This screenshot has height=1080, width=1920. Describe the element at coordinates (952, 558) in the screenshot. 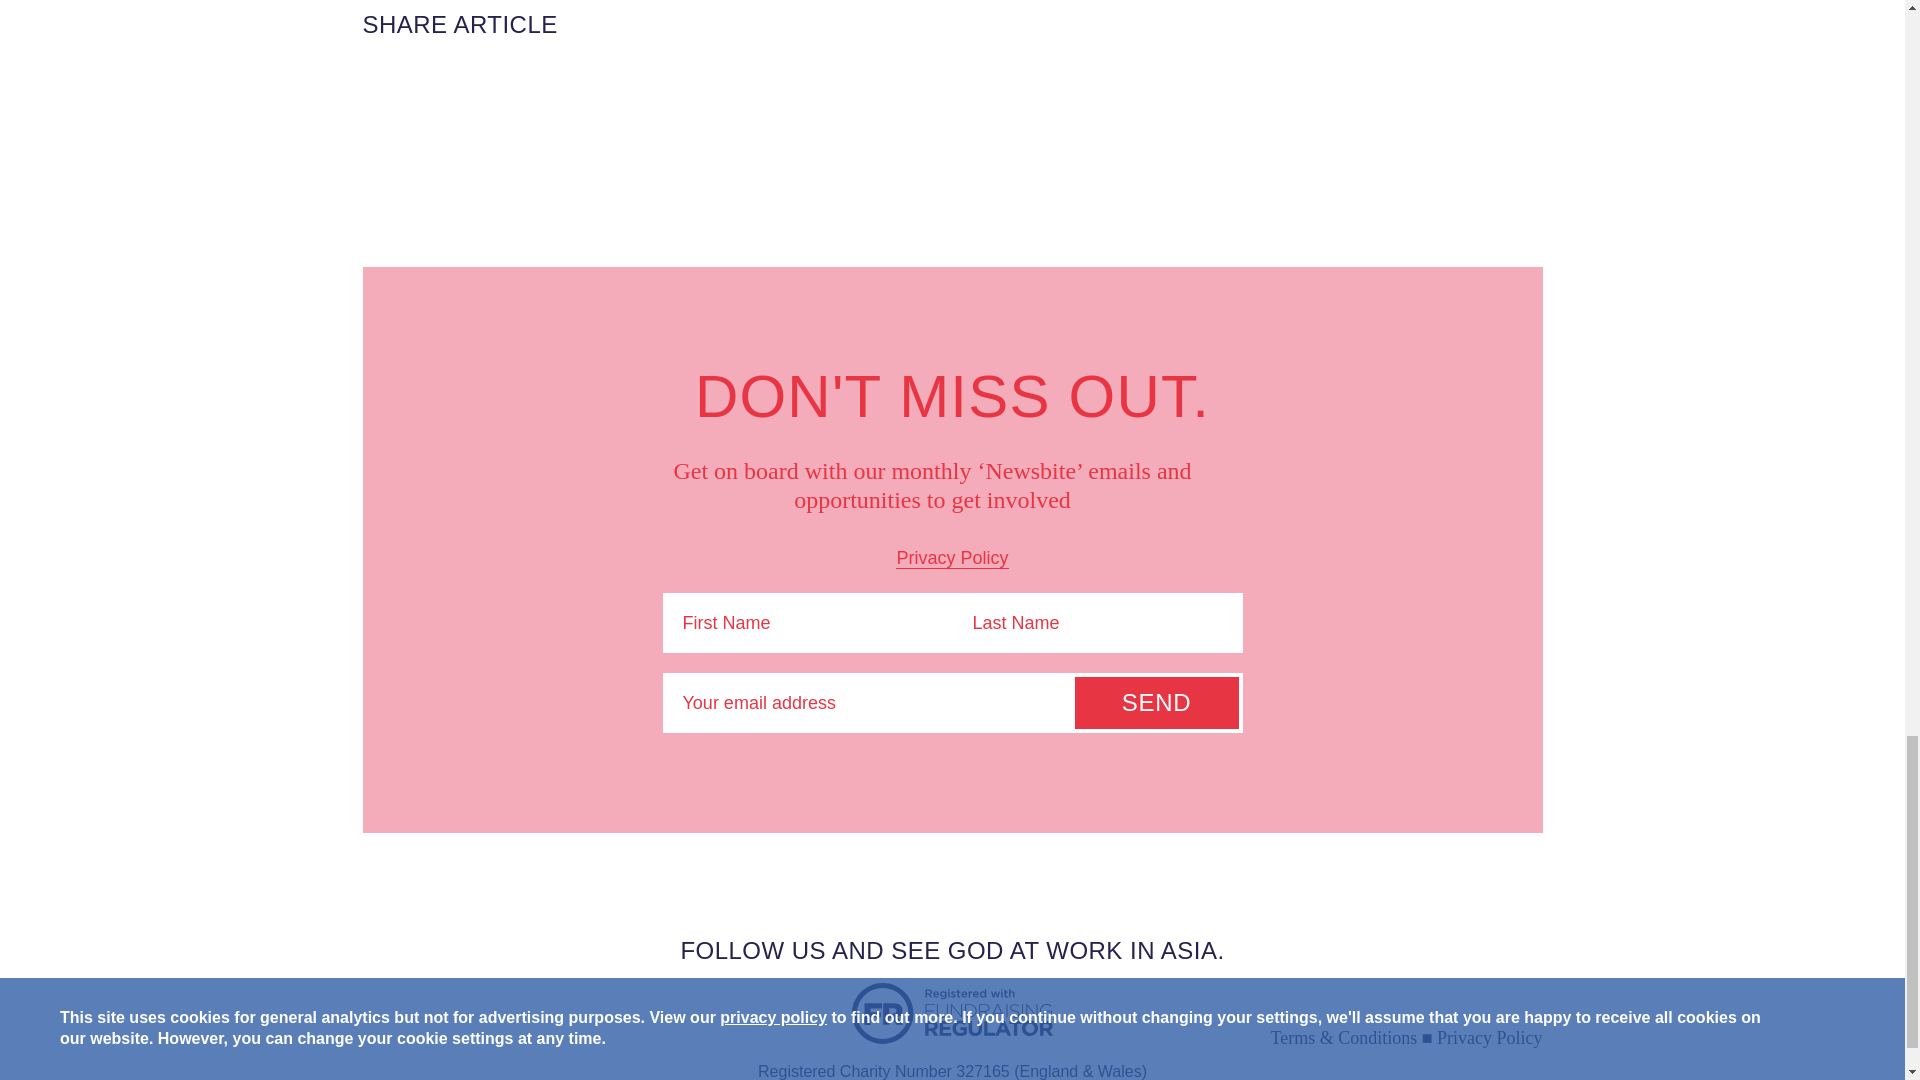

I see `Privacy Policy` at that location.